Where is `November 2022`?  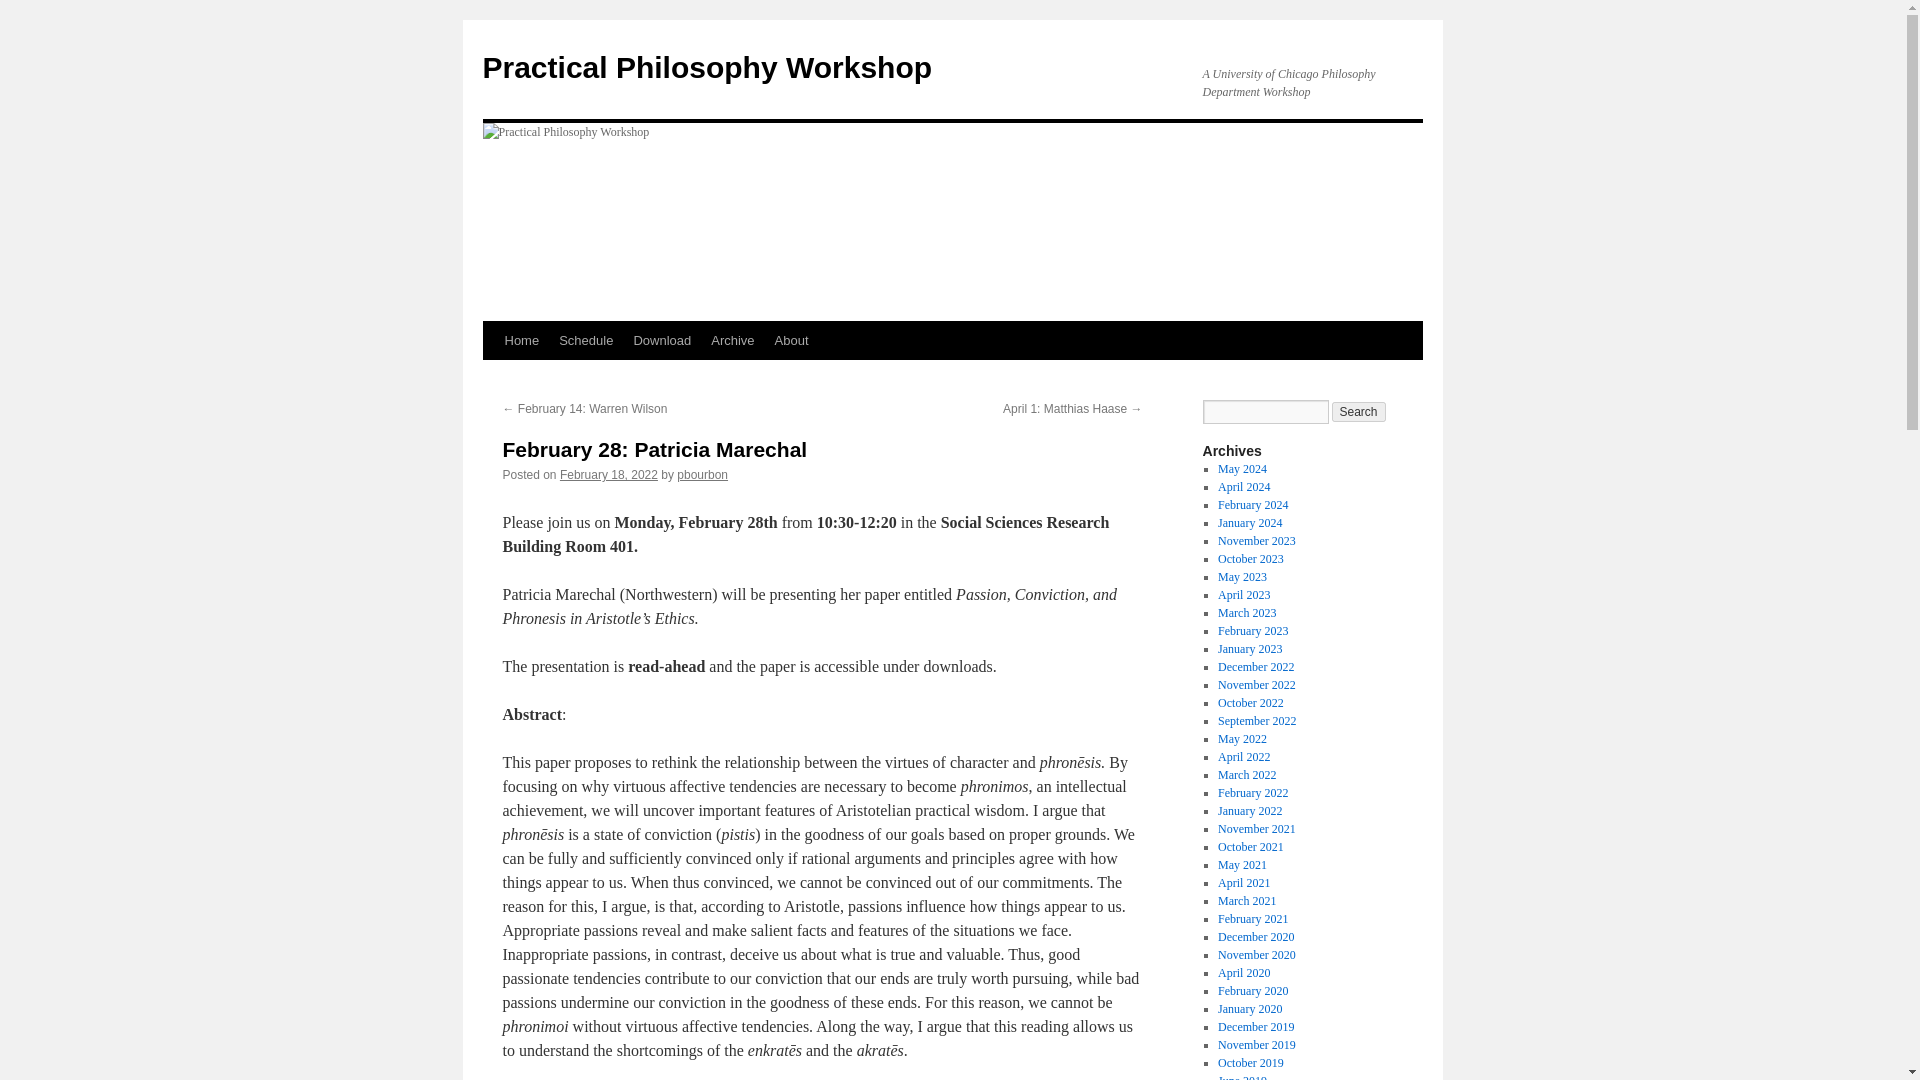
November 2022 is located at coordinates (1256, 685).